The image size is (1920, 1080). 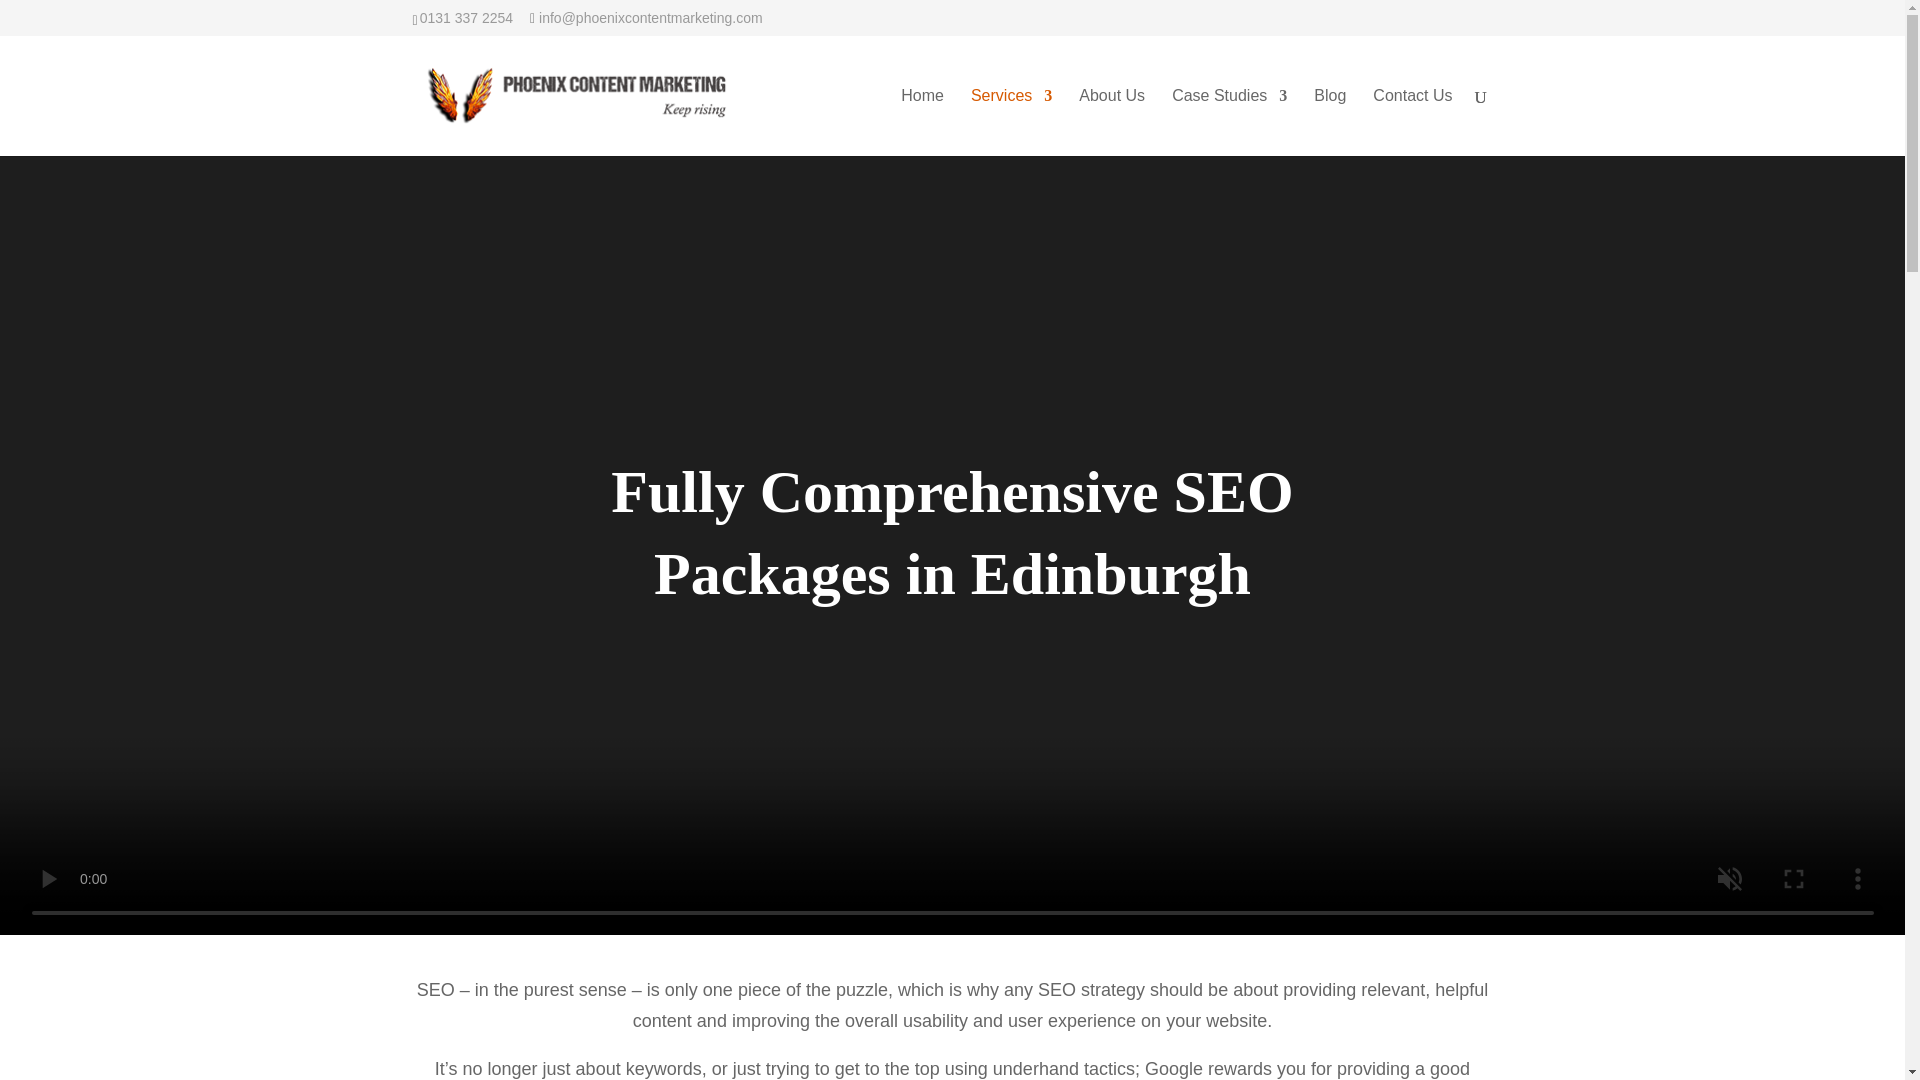 What do you see at coordinates (1112, 122) in the screenshot?
I see `About Us` at bounding box center [1112, 122].